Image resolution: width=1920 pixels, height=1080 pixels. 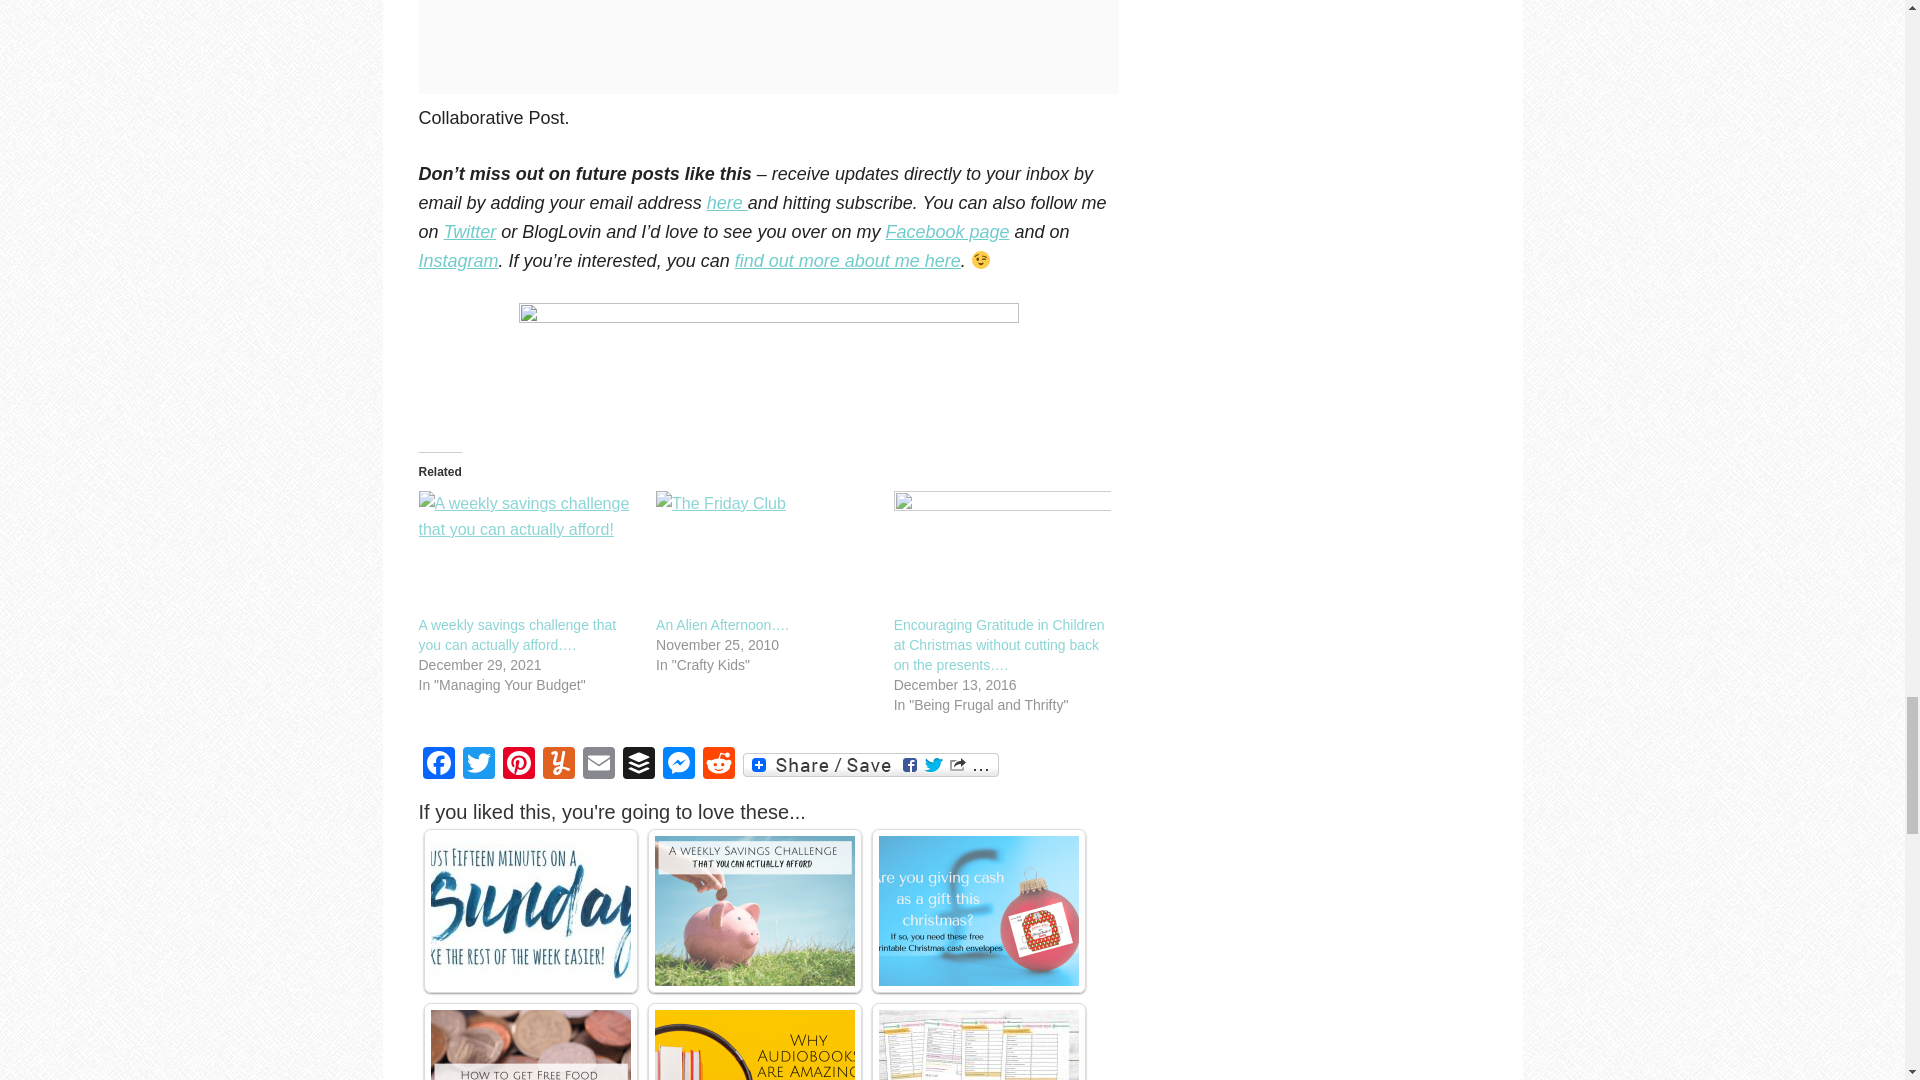 What do you see at coordinates (458, 260) in the screenshot?
I see `Instagram` at bounding box center [458, 260].